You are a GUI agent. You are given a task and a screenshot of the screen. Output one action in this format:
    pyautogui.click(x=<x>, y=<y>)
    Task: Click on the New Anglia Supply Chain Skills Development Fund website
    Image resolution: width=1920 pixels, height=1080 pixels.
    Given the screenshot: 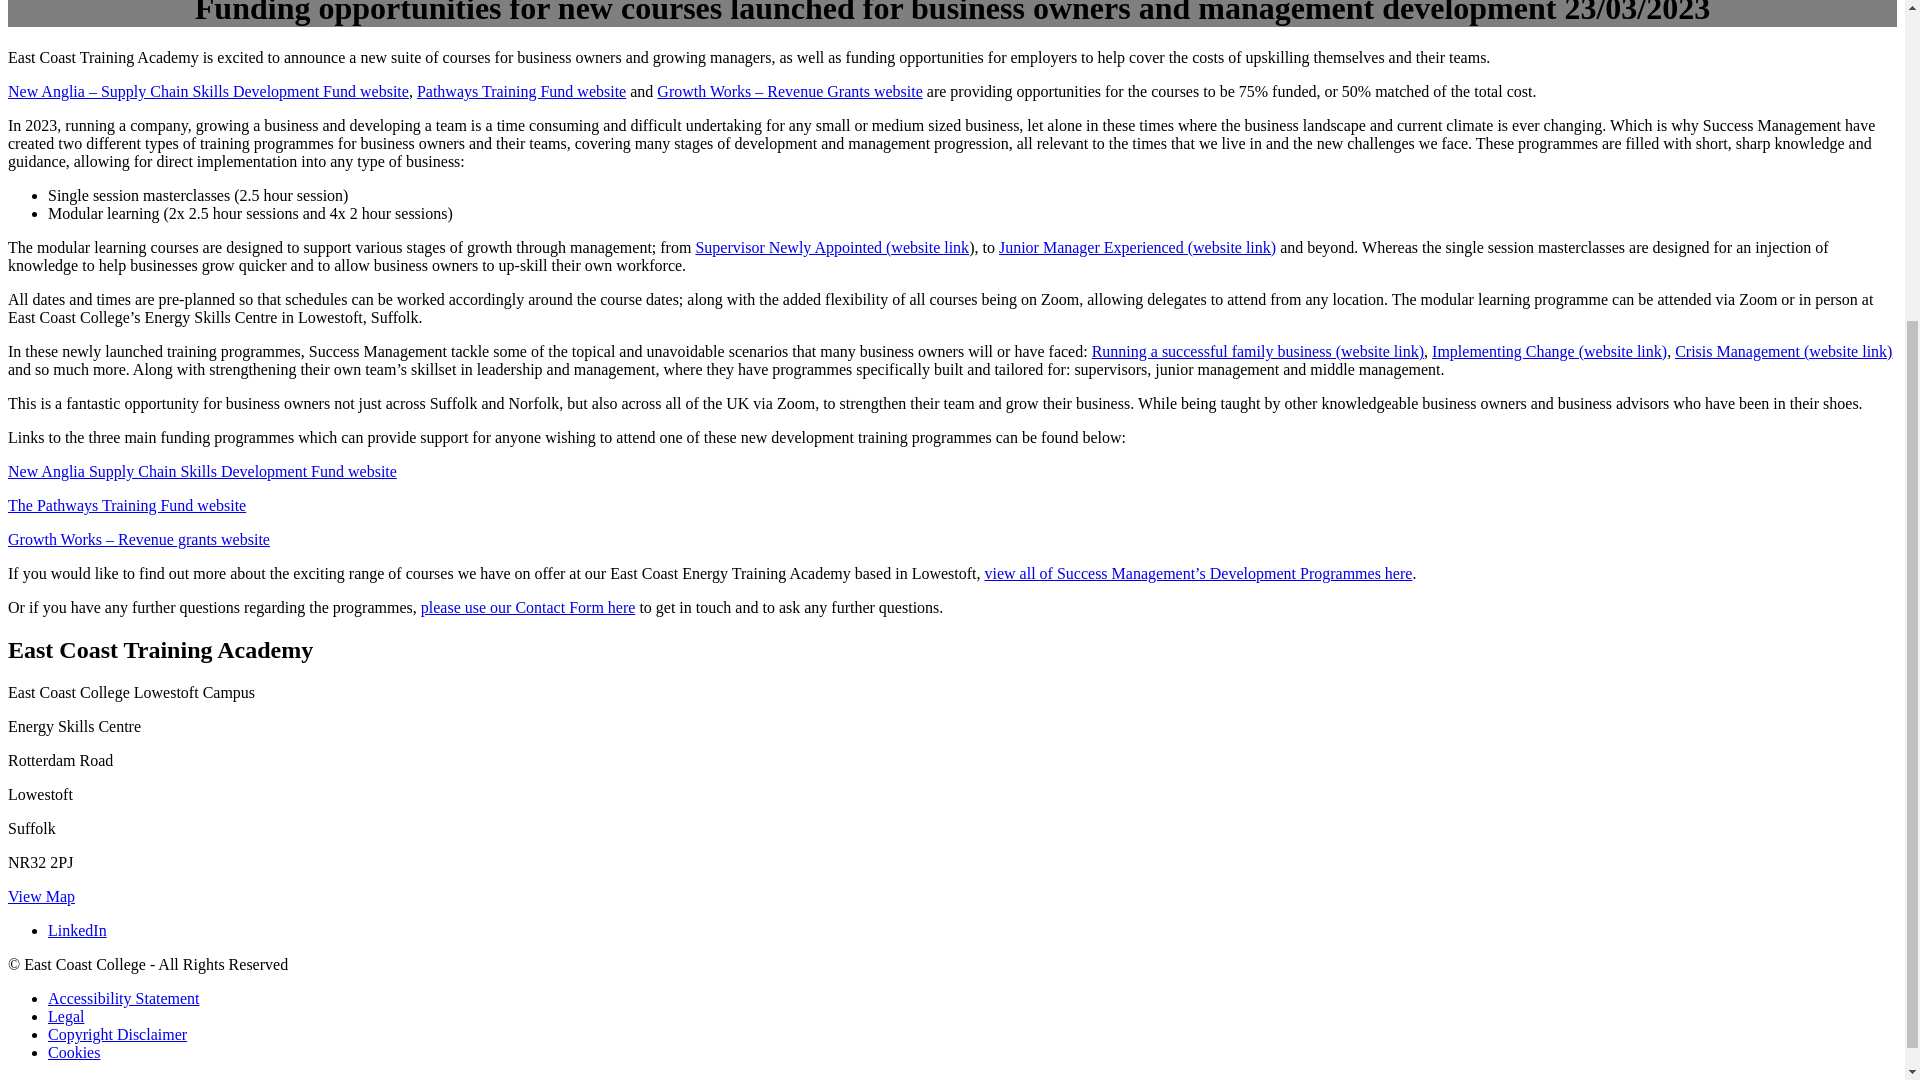 What is the action you would take?
    pyautogui.click(x=202, y=471)
    